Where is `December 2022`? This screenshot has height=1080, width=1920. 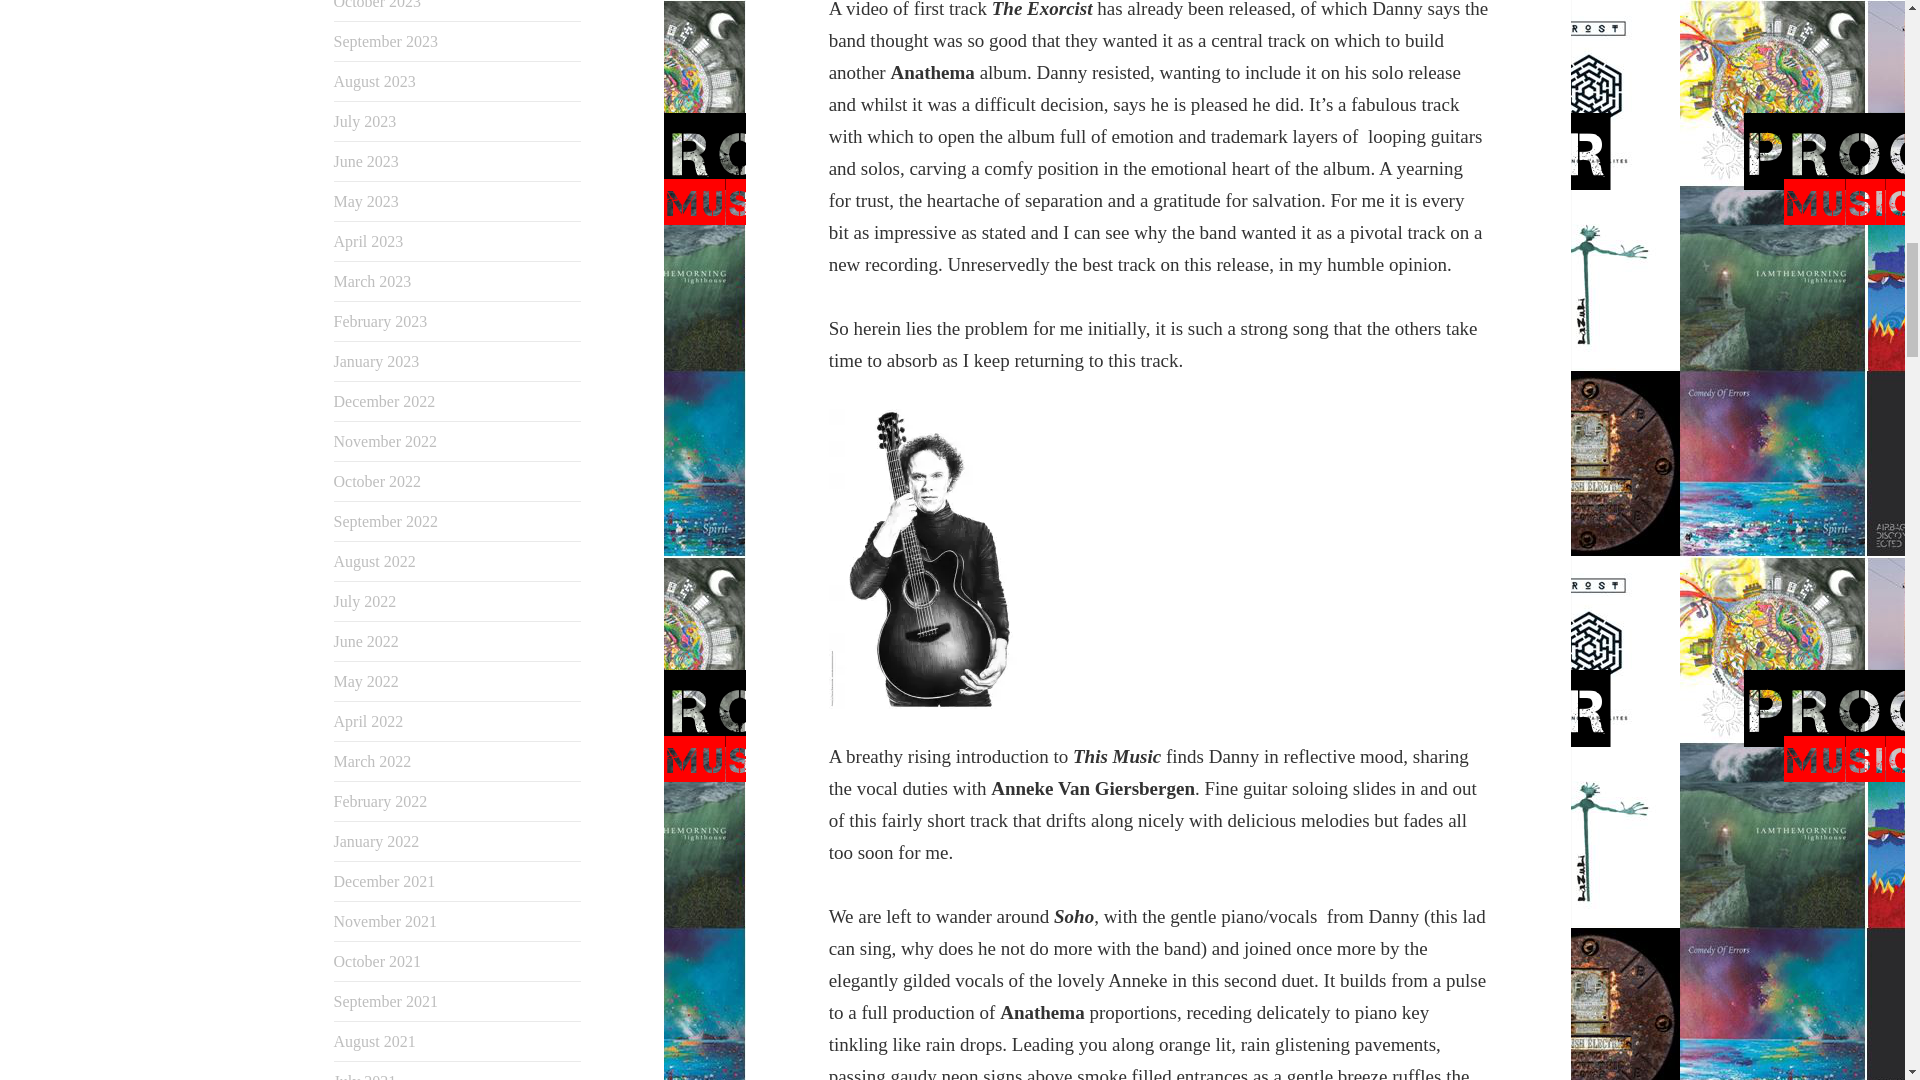
December 2022 is located at coordinates (384, 402).